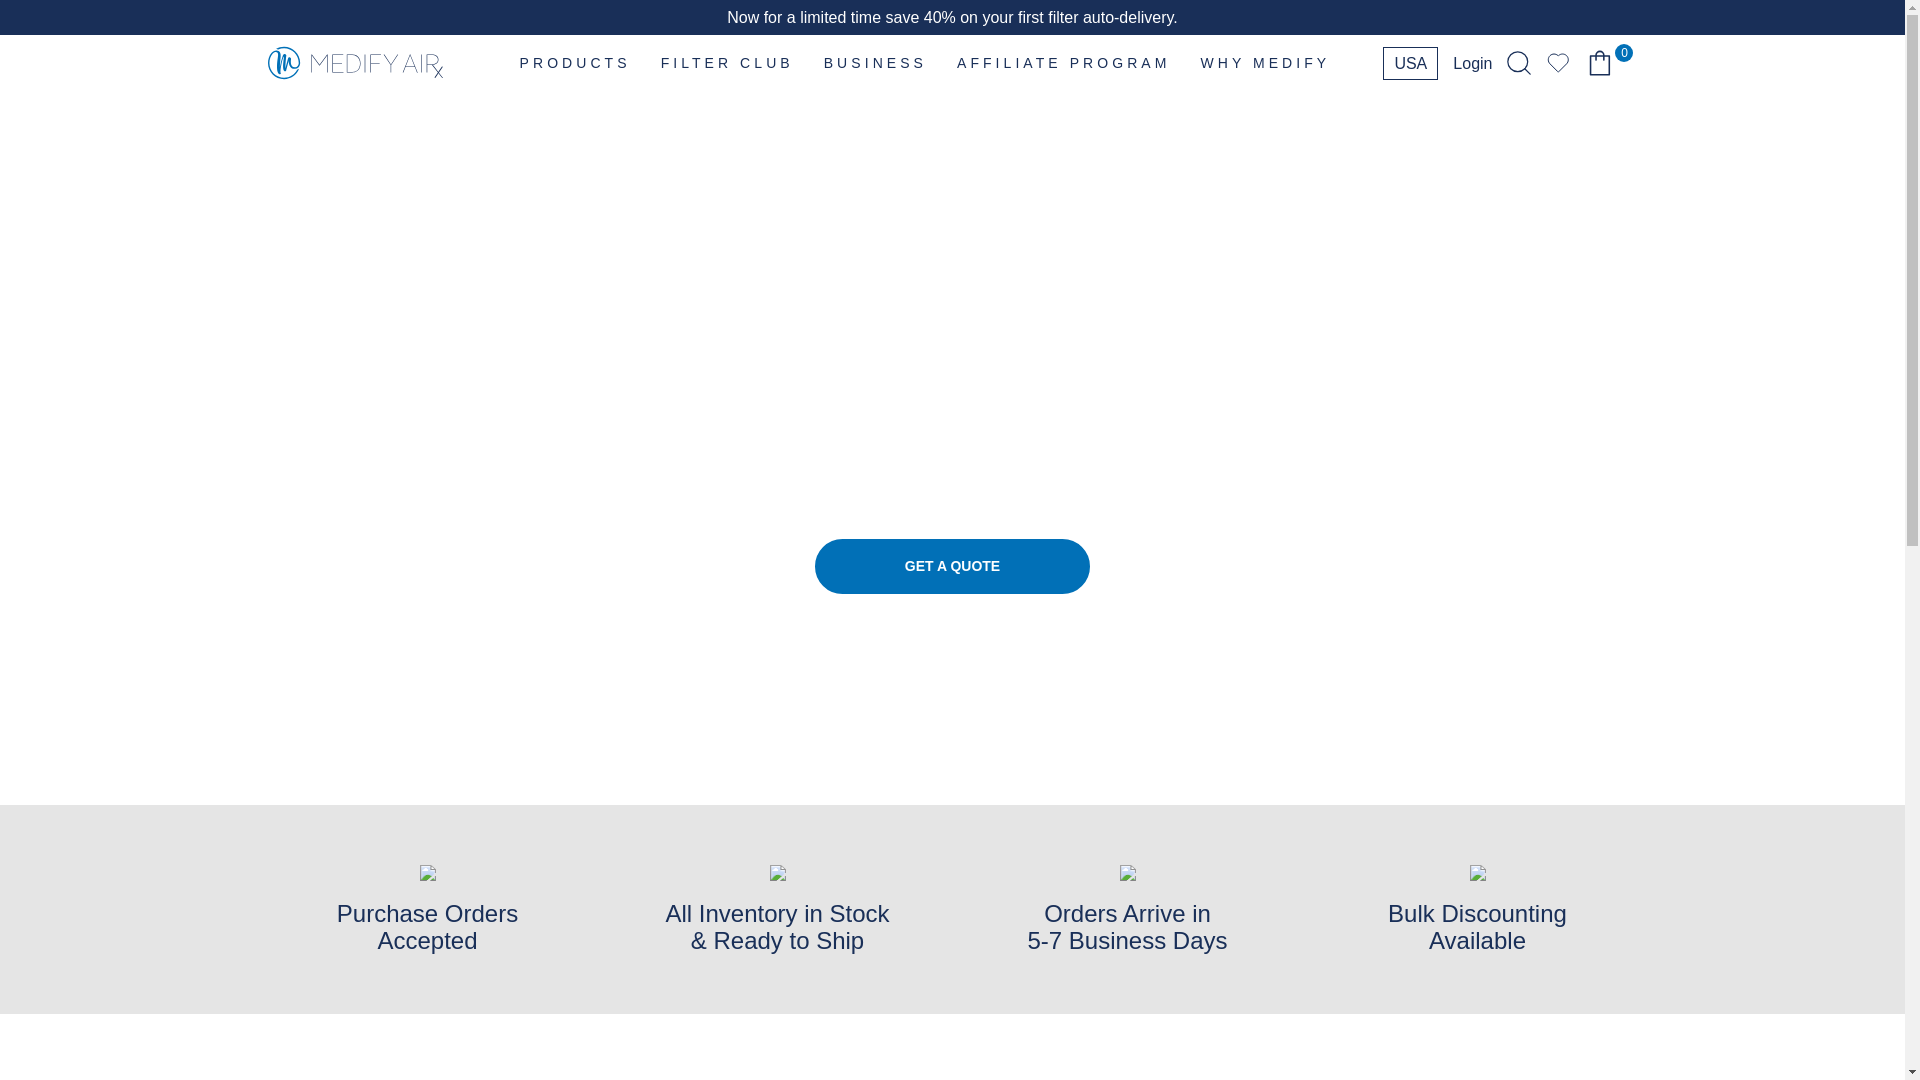 This screenshot has height=1080, width=1920. Describe the element at coordinates (1063, 62) in the screenshot. I see `AFFILIATE PROGRAM` at that location.